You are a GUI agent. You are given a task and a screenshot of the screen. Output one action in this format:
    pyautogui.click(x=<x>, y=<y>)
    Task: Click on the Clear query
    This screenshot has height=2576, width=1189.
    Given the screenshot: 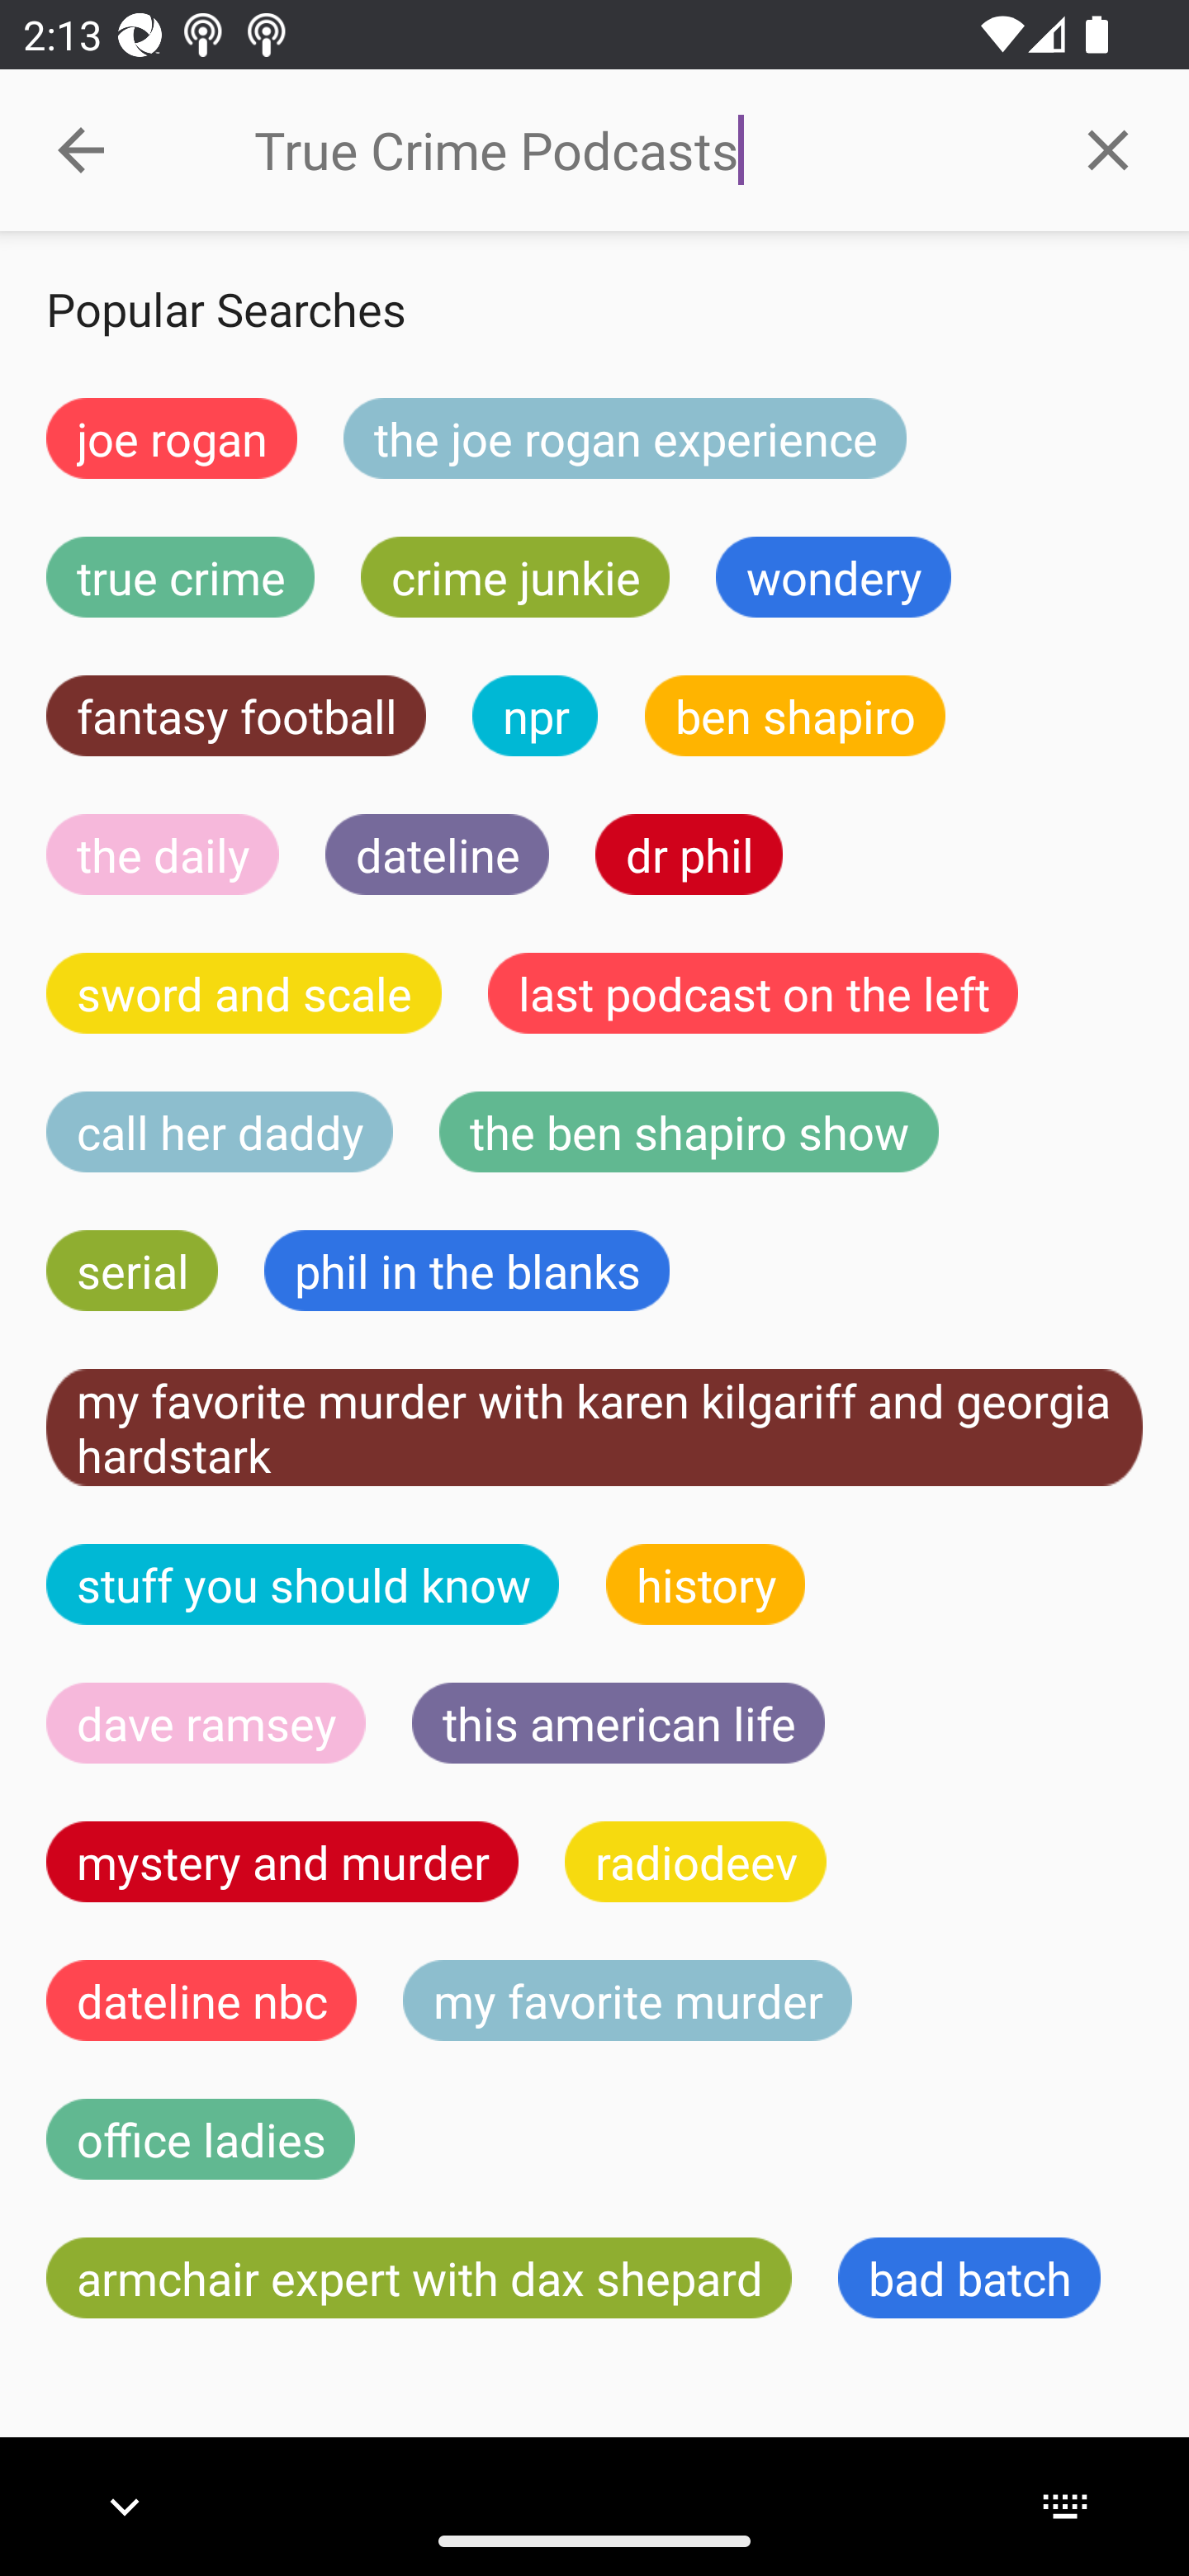 What is the action you would take?
    pyautogui.click(x=1108, y=149)
    